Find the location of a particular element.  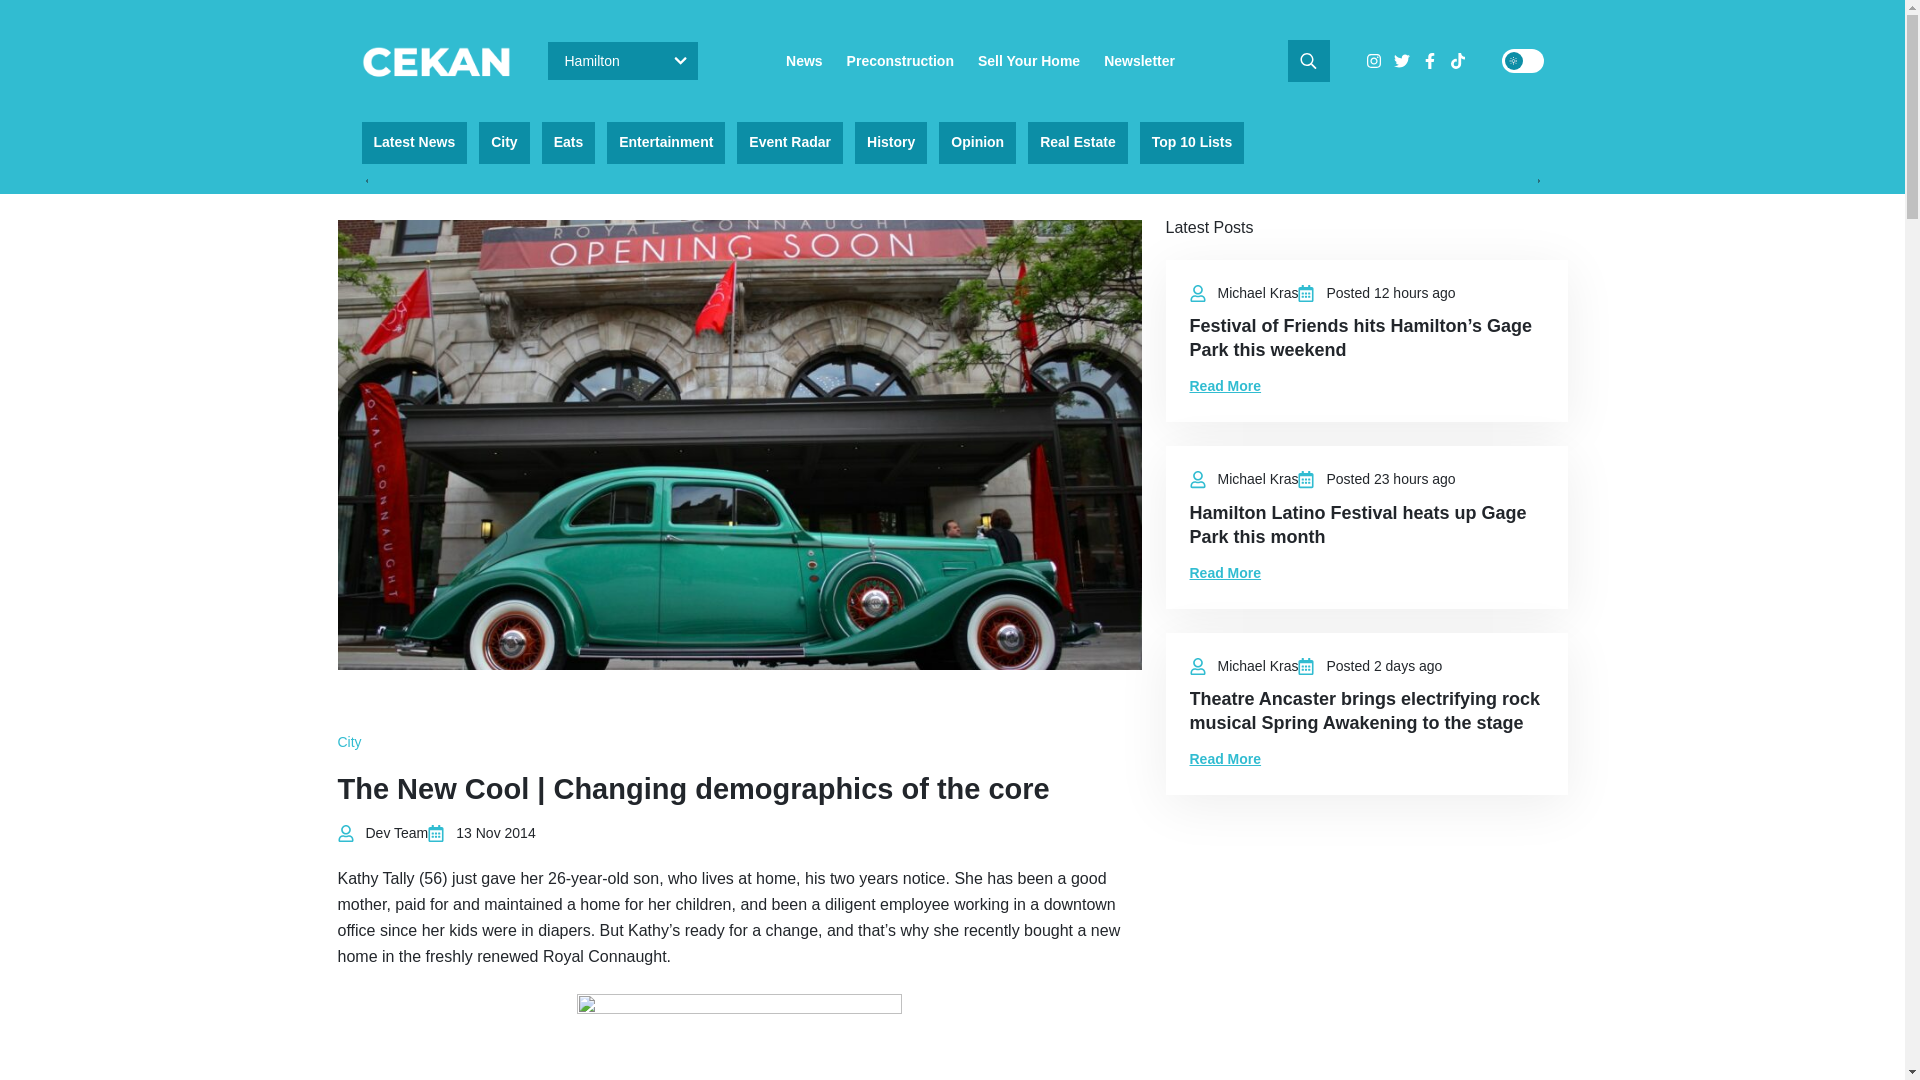

History is located at coordinates (890, 142).